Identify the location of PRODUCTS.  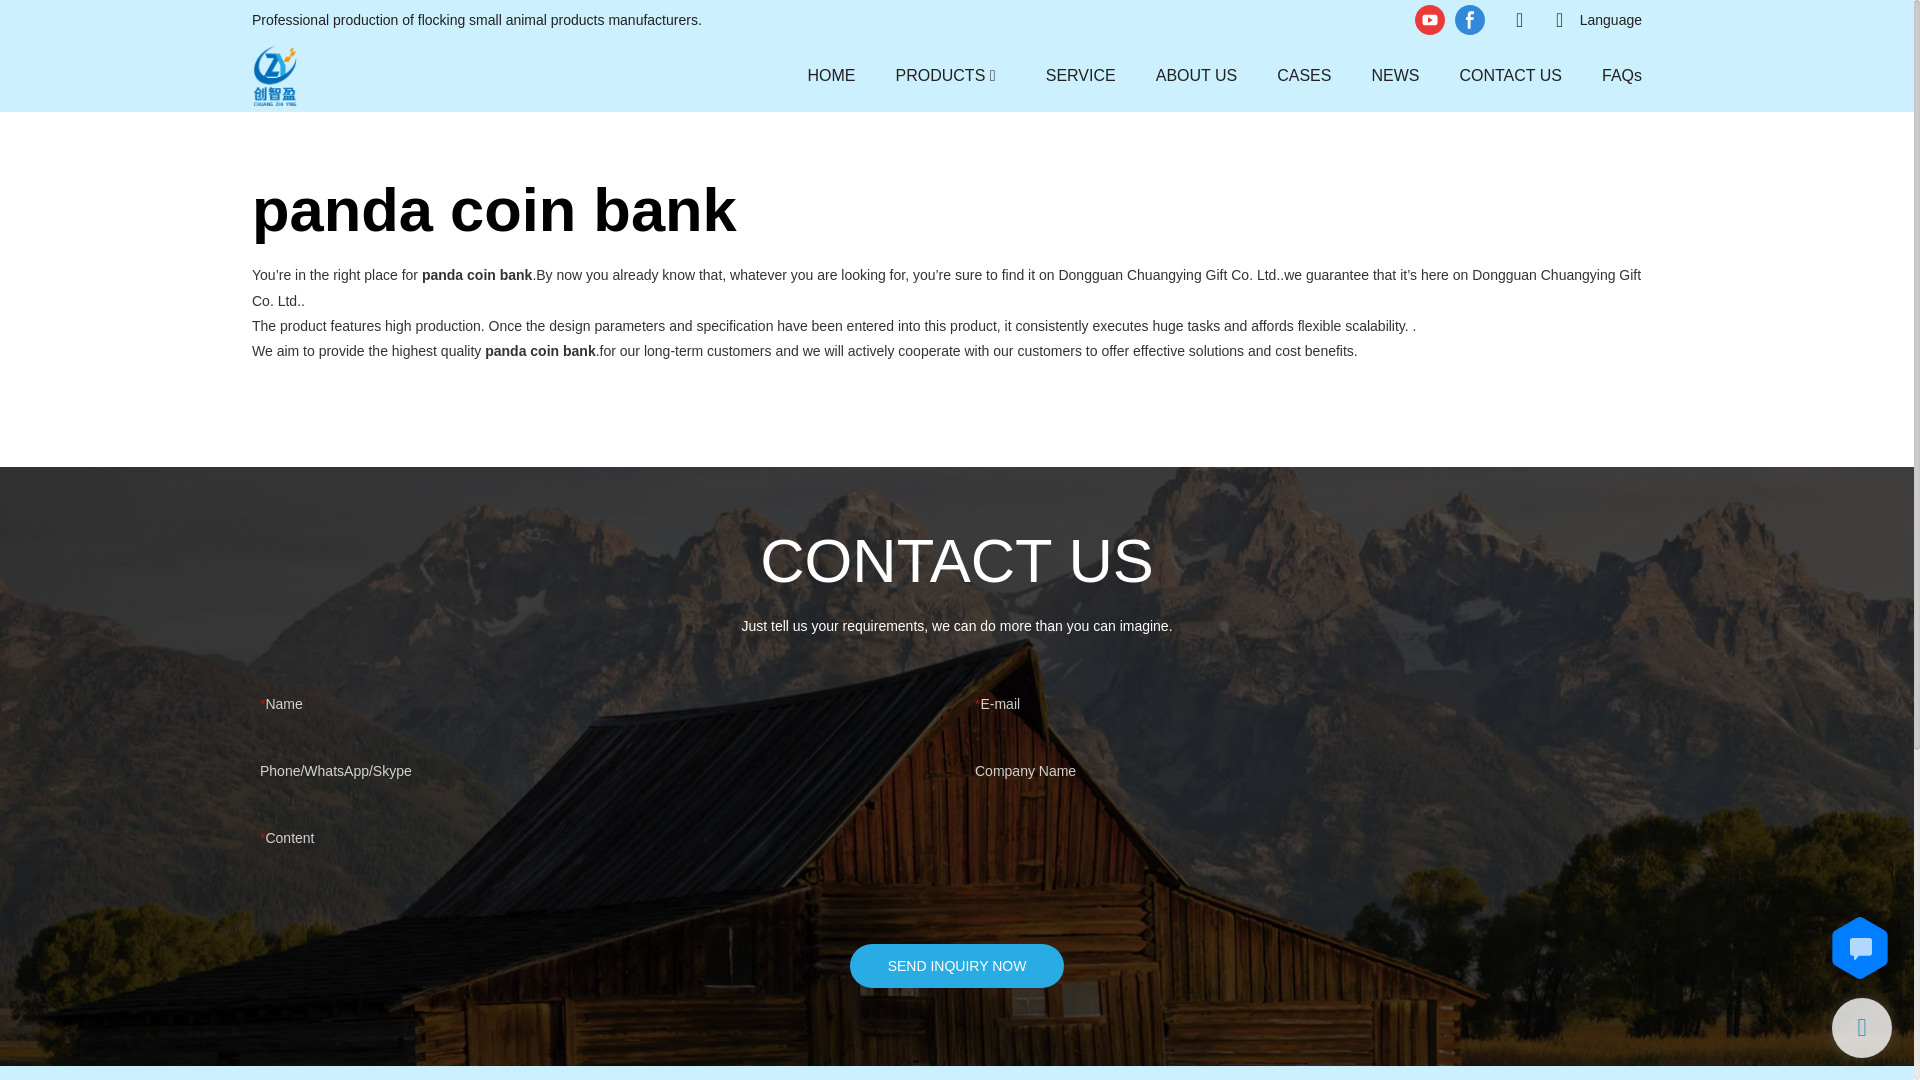
(941, 74).